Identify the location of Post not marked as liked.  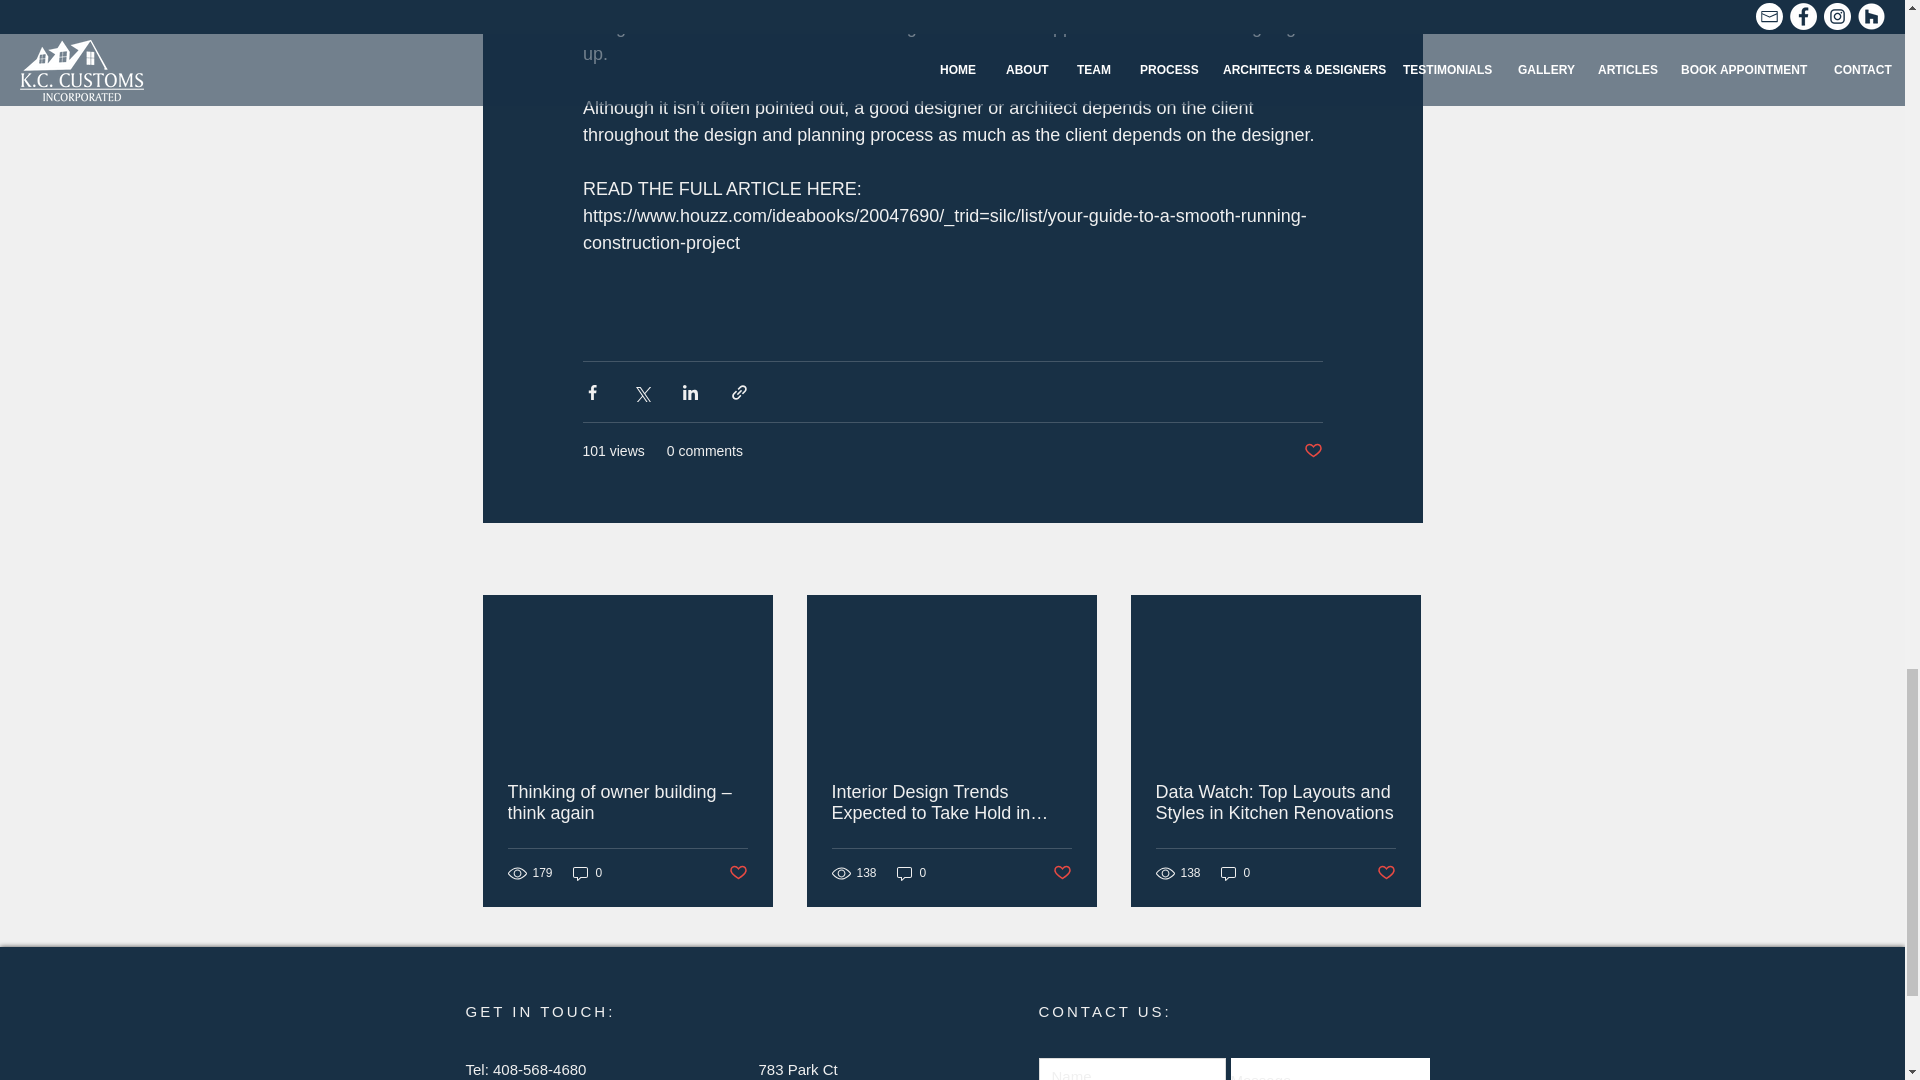
(1062, 873).